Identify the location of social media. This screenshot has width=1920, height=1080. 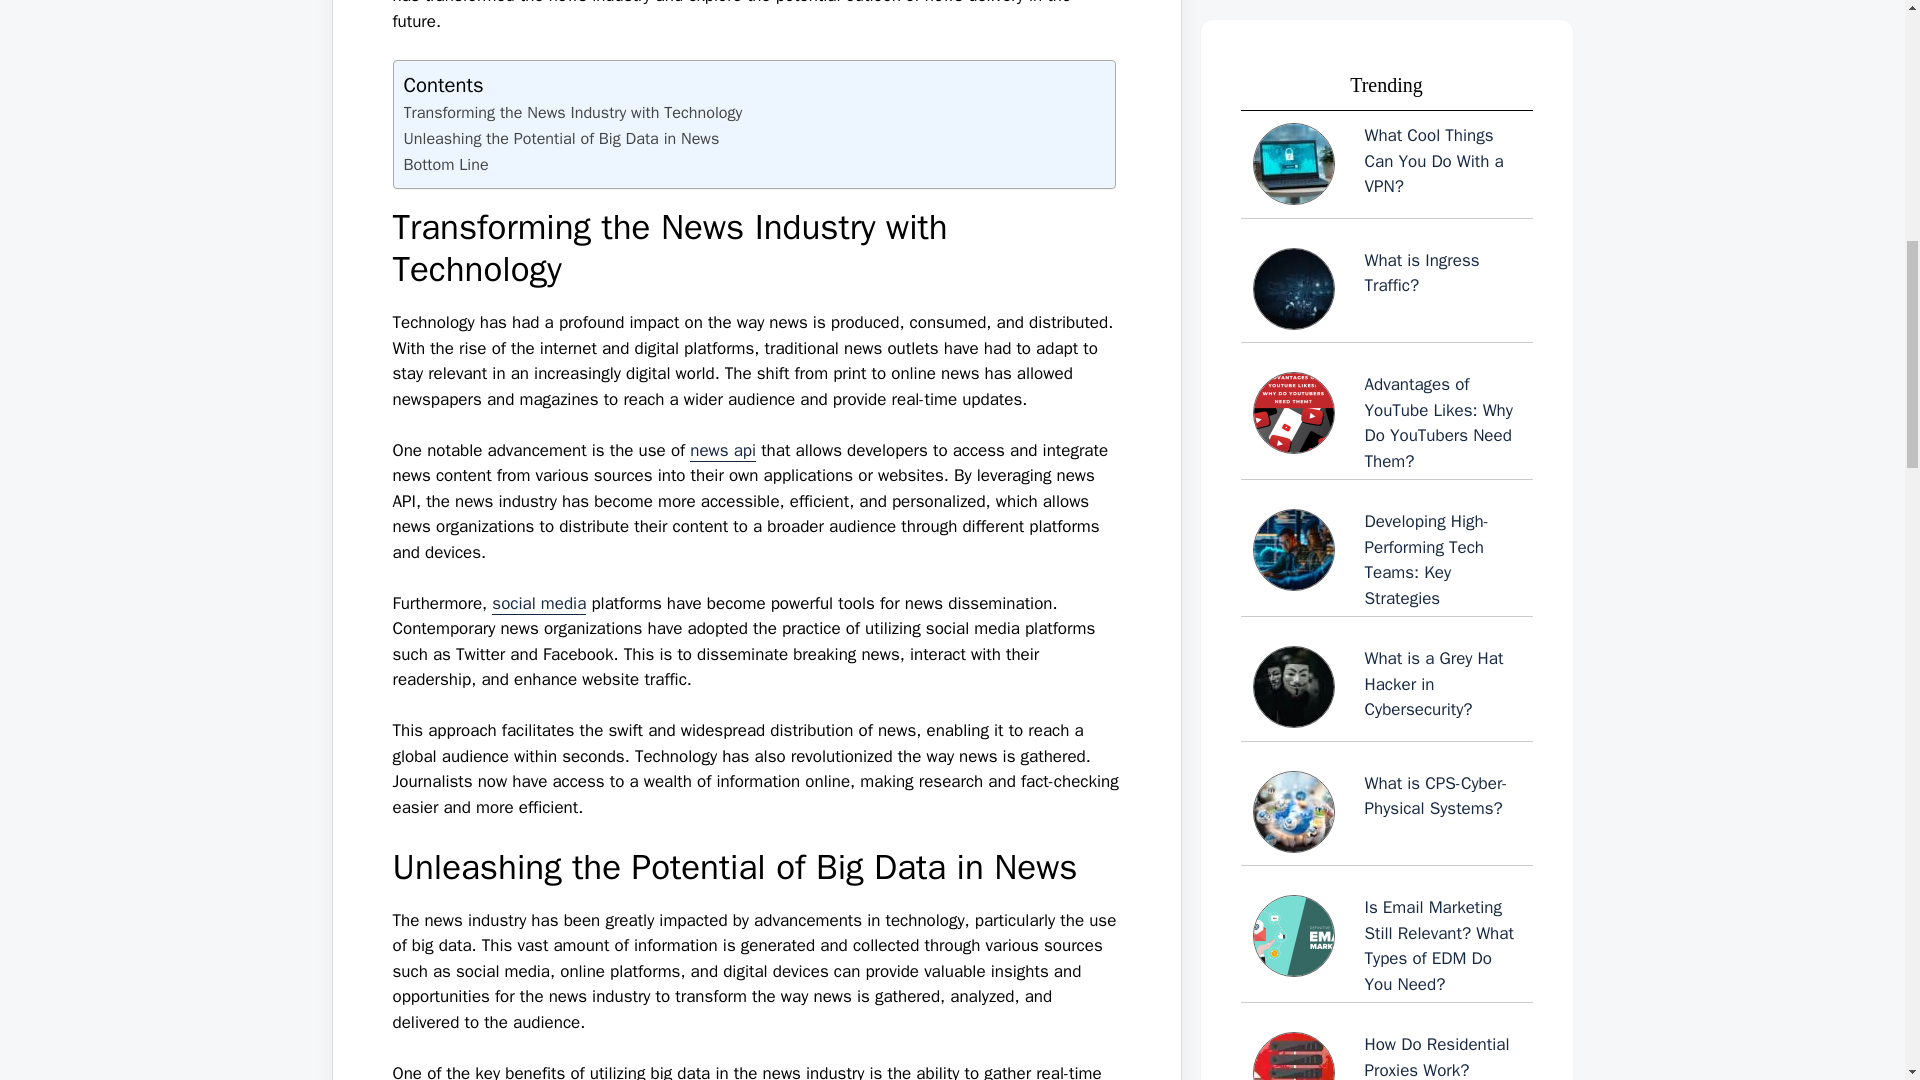
(538, 602).